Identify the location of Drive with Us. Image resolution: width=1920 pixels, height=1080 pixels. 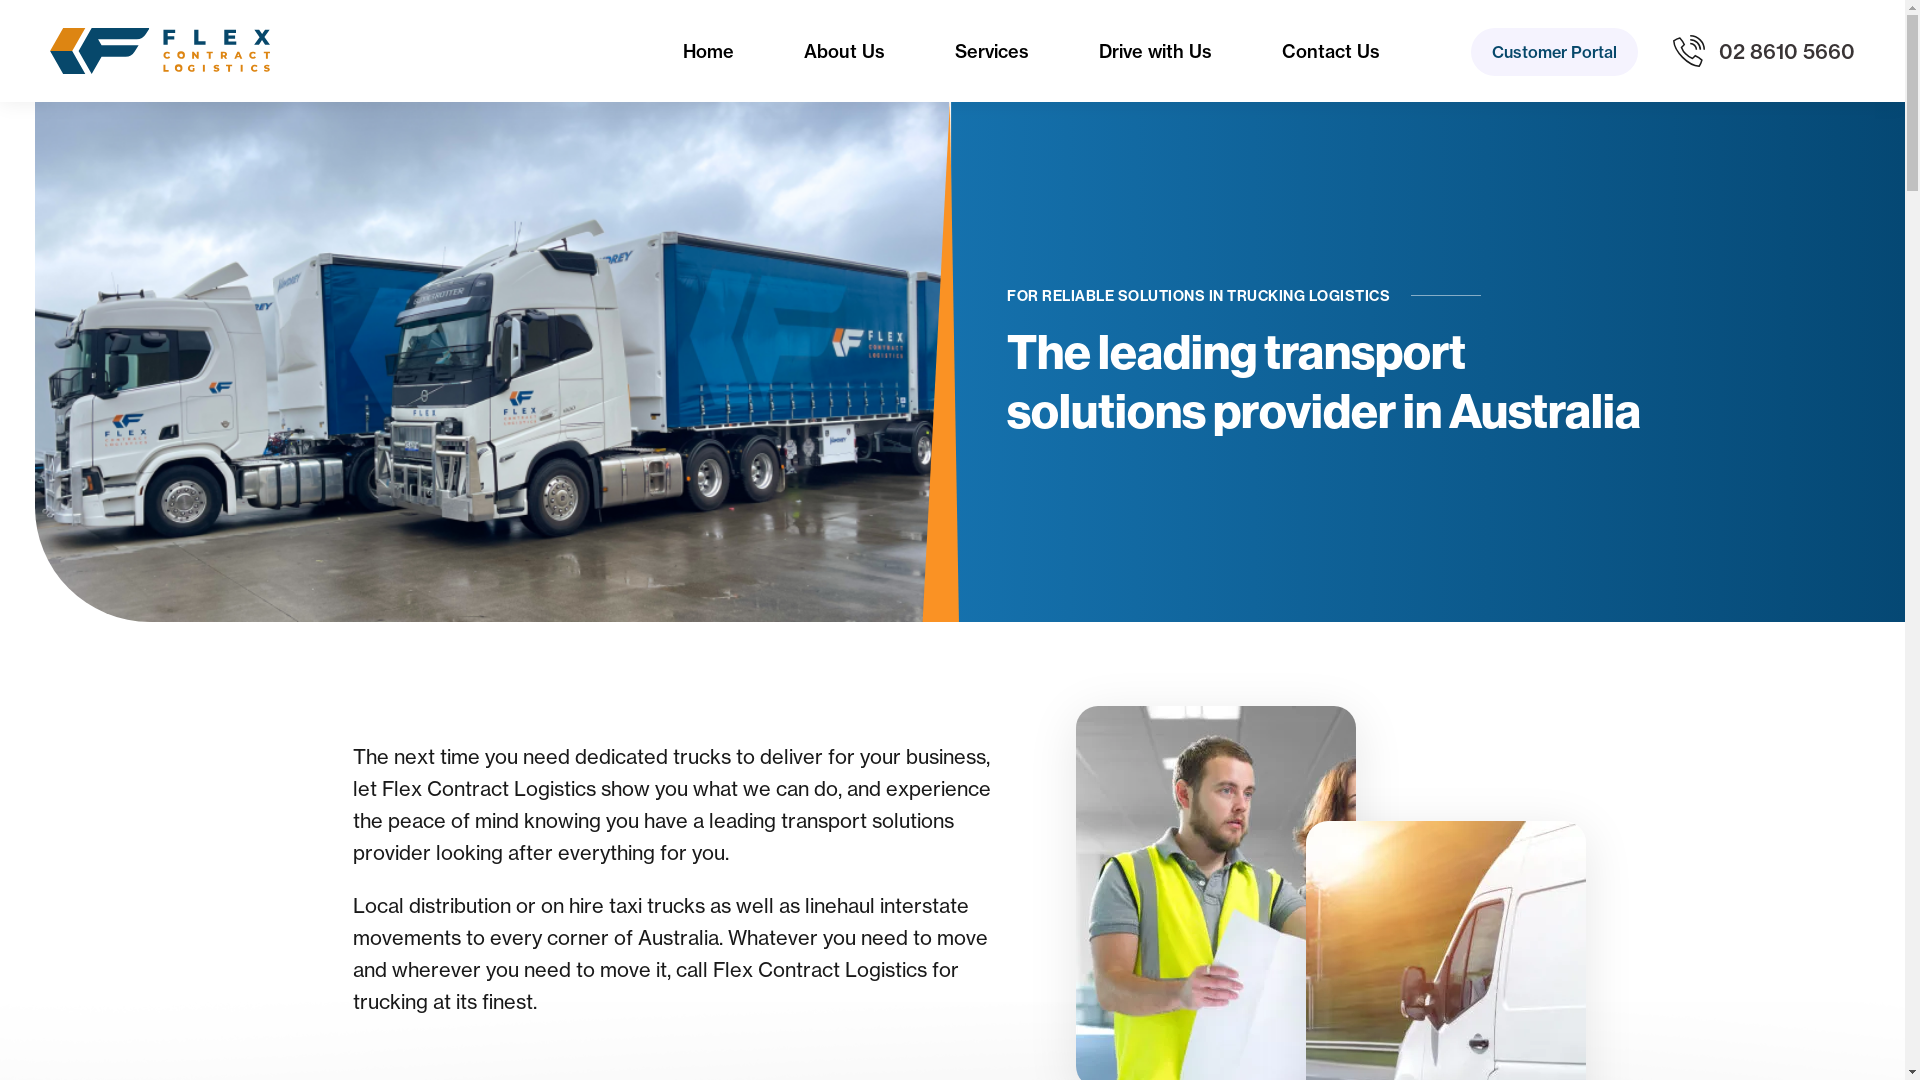
(1156, 52).